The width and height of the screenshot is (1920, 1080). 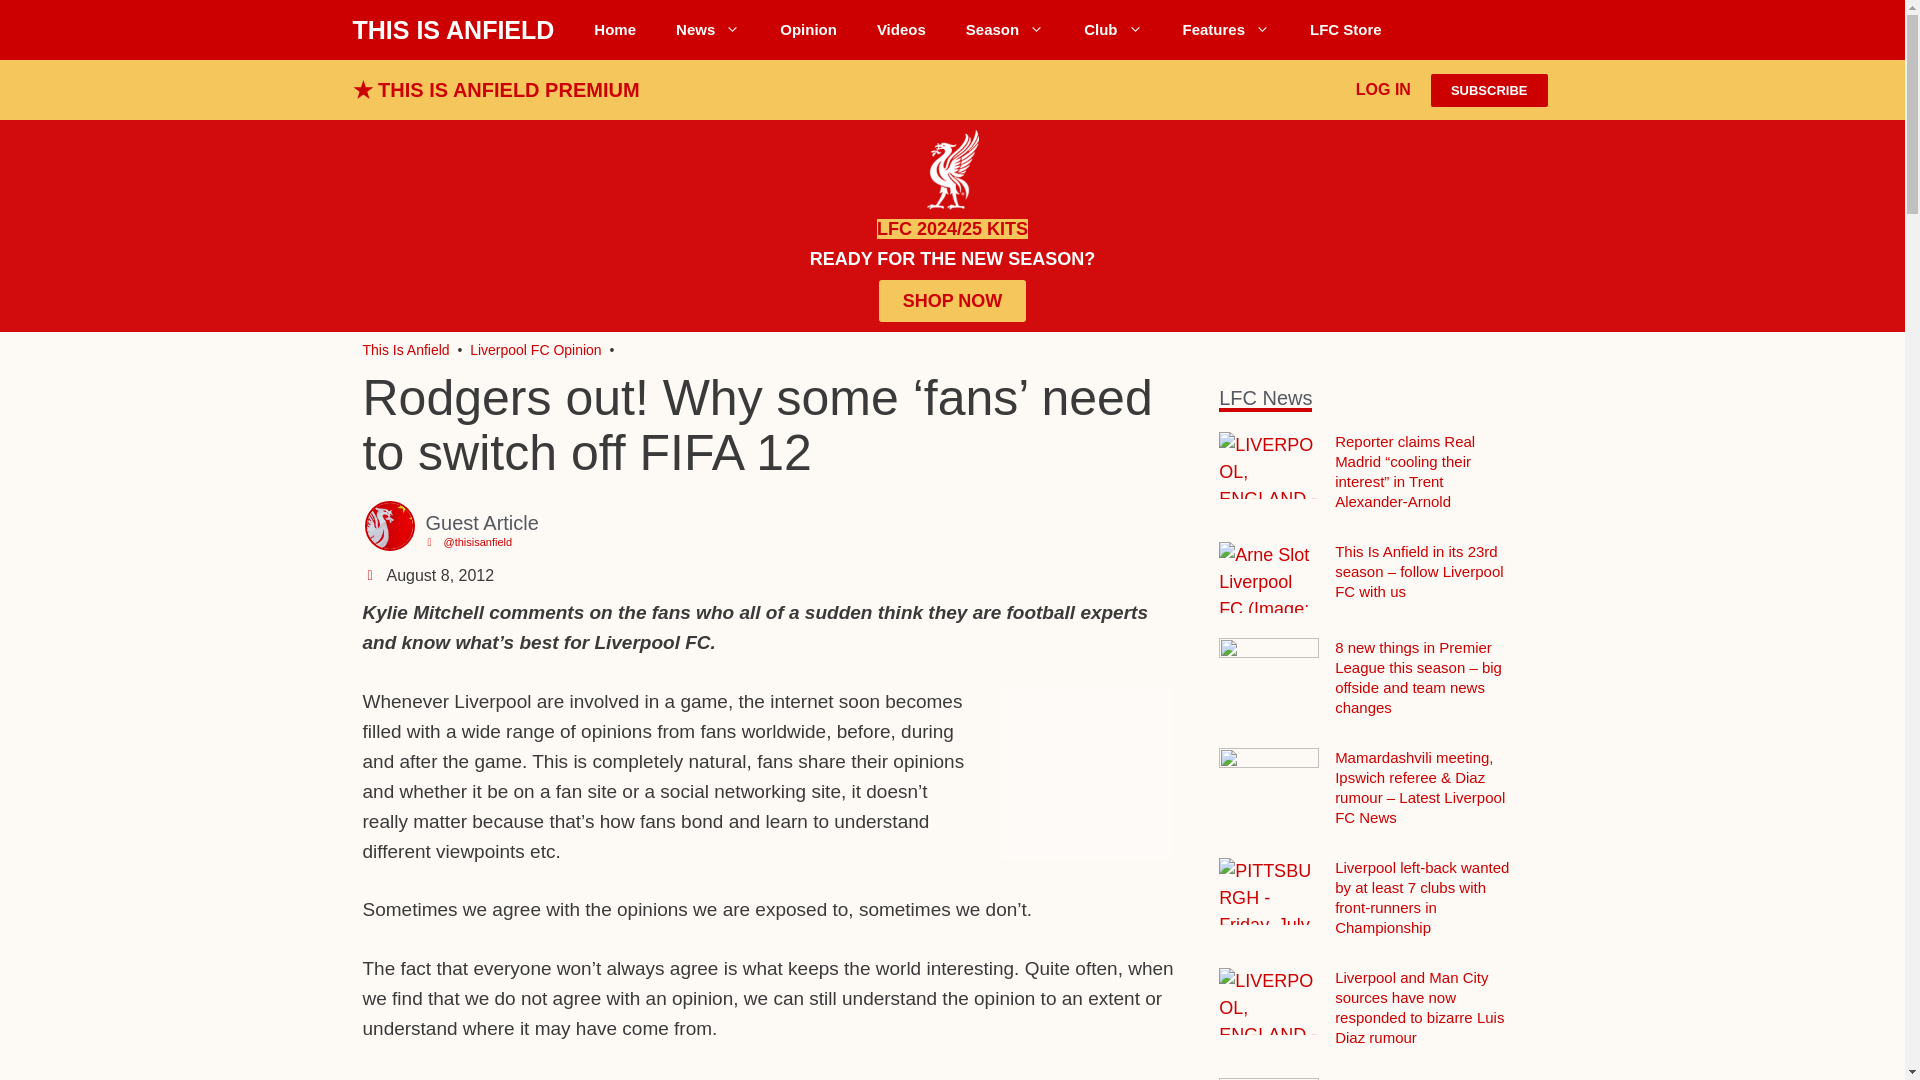 I want to click on Features, so click(x=1226, y=30).